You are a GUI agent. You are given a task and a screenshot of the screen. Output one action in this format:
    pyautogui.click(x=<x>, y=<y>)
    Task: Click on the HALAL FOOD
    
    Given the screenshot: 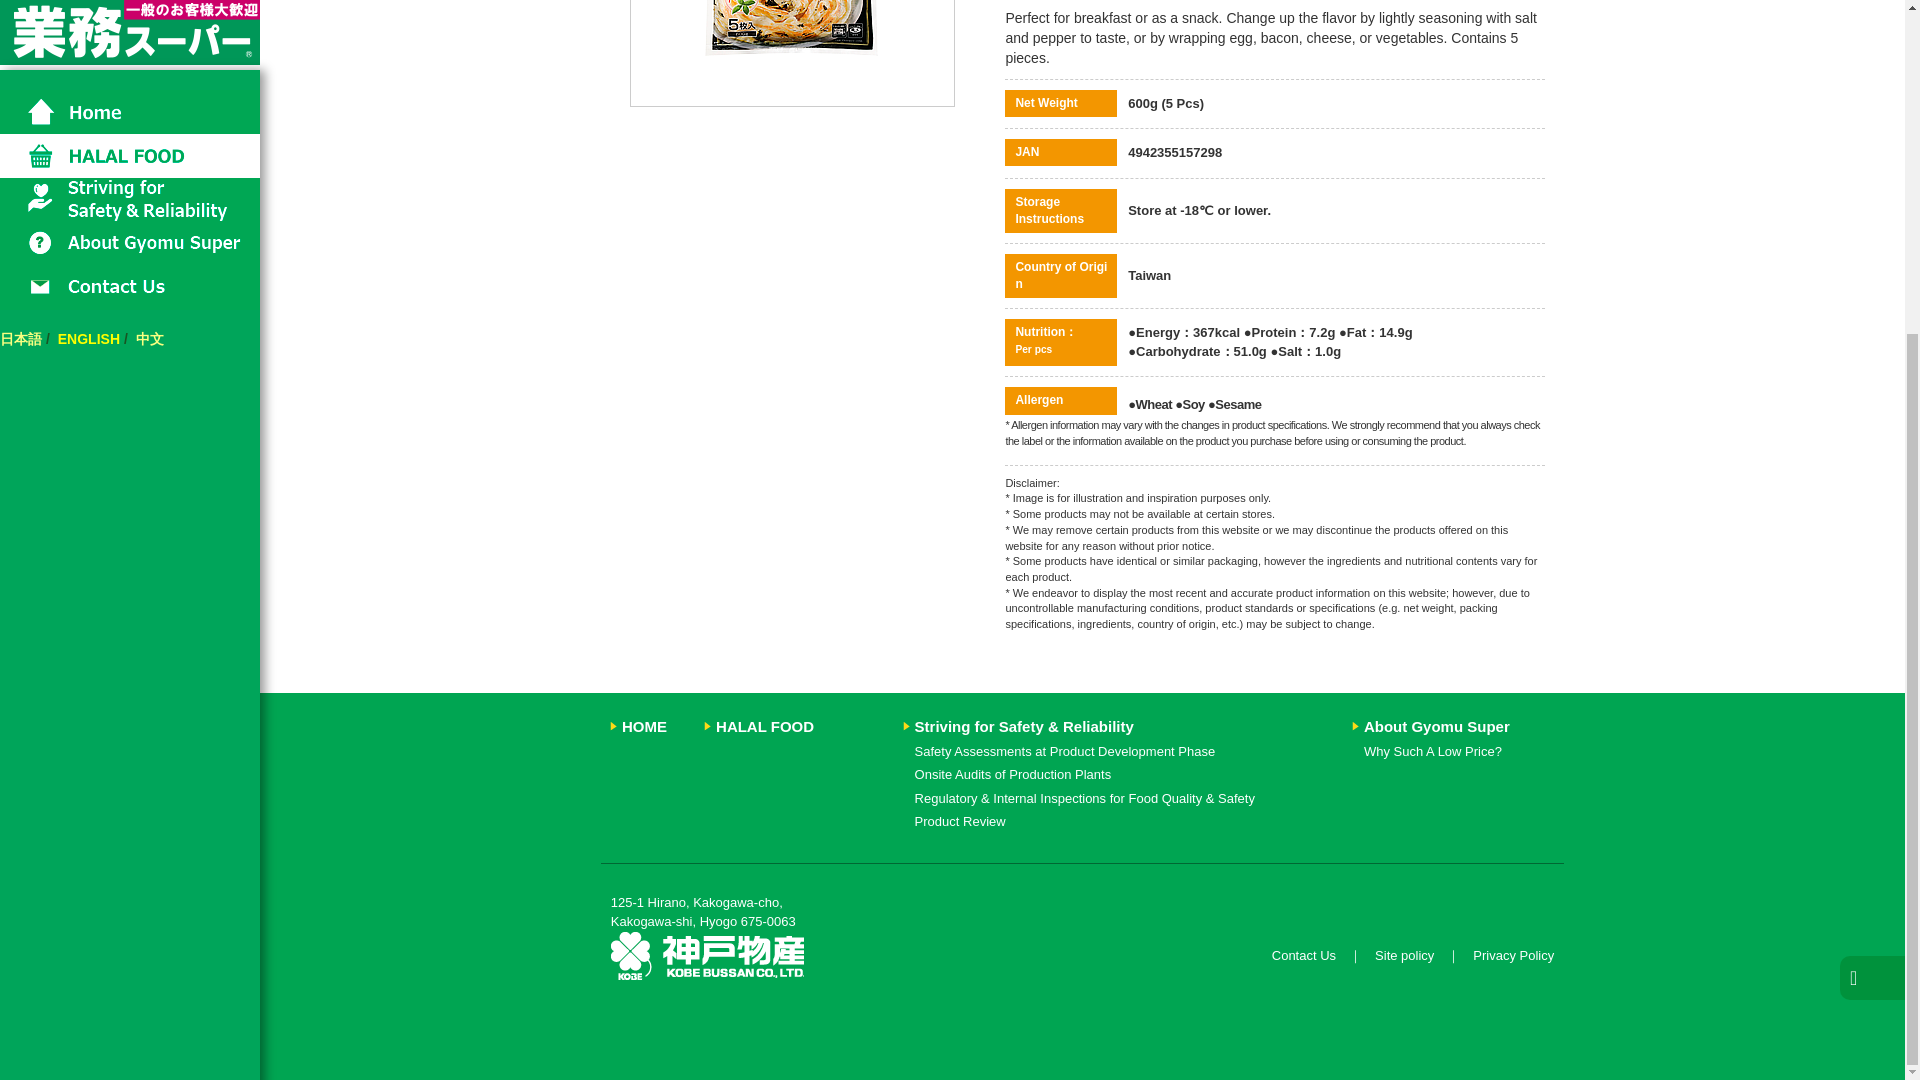 What is the action you would take?
    pyautogui.click(x=765, y=726)
    